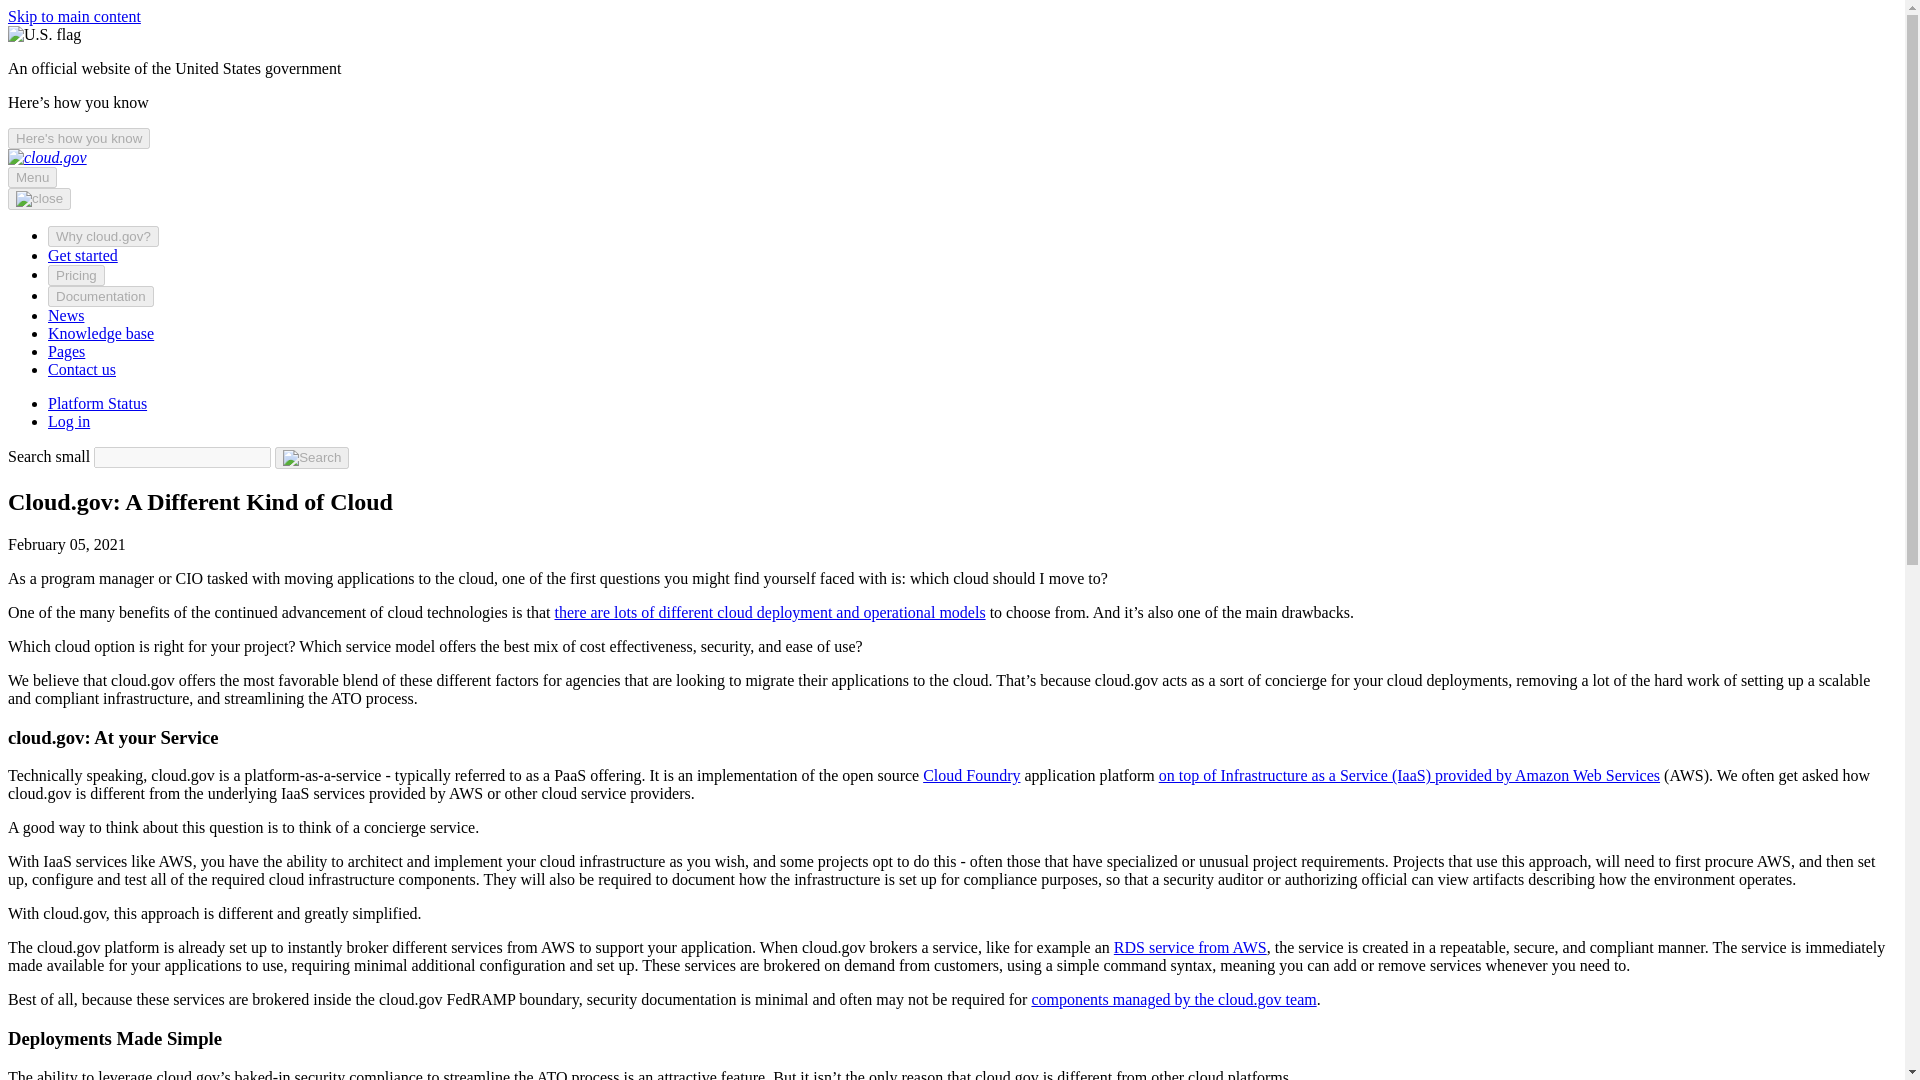 Image resolution: width=1920 pixels, height=1080 pixels. What do you see at coordinates (1173, 999) in the screenshot?
I see `components managed by the cloud.gov team` at bounding box center [1173, 999].